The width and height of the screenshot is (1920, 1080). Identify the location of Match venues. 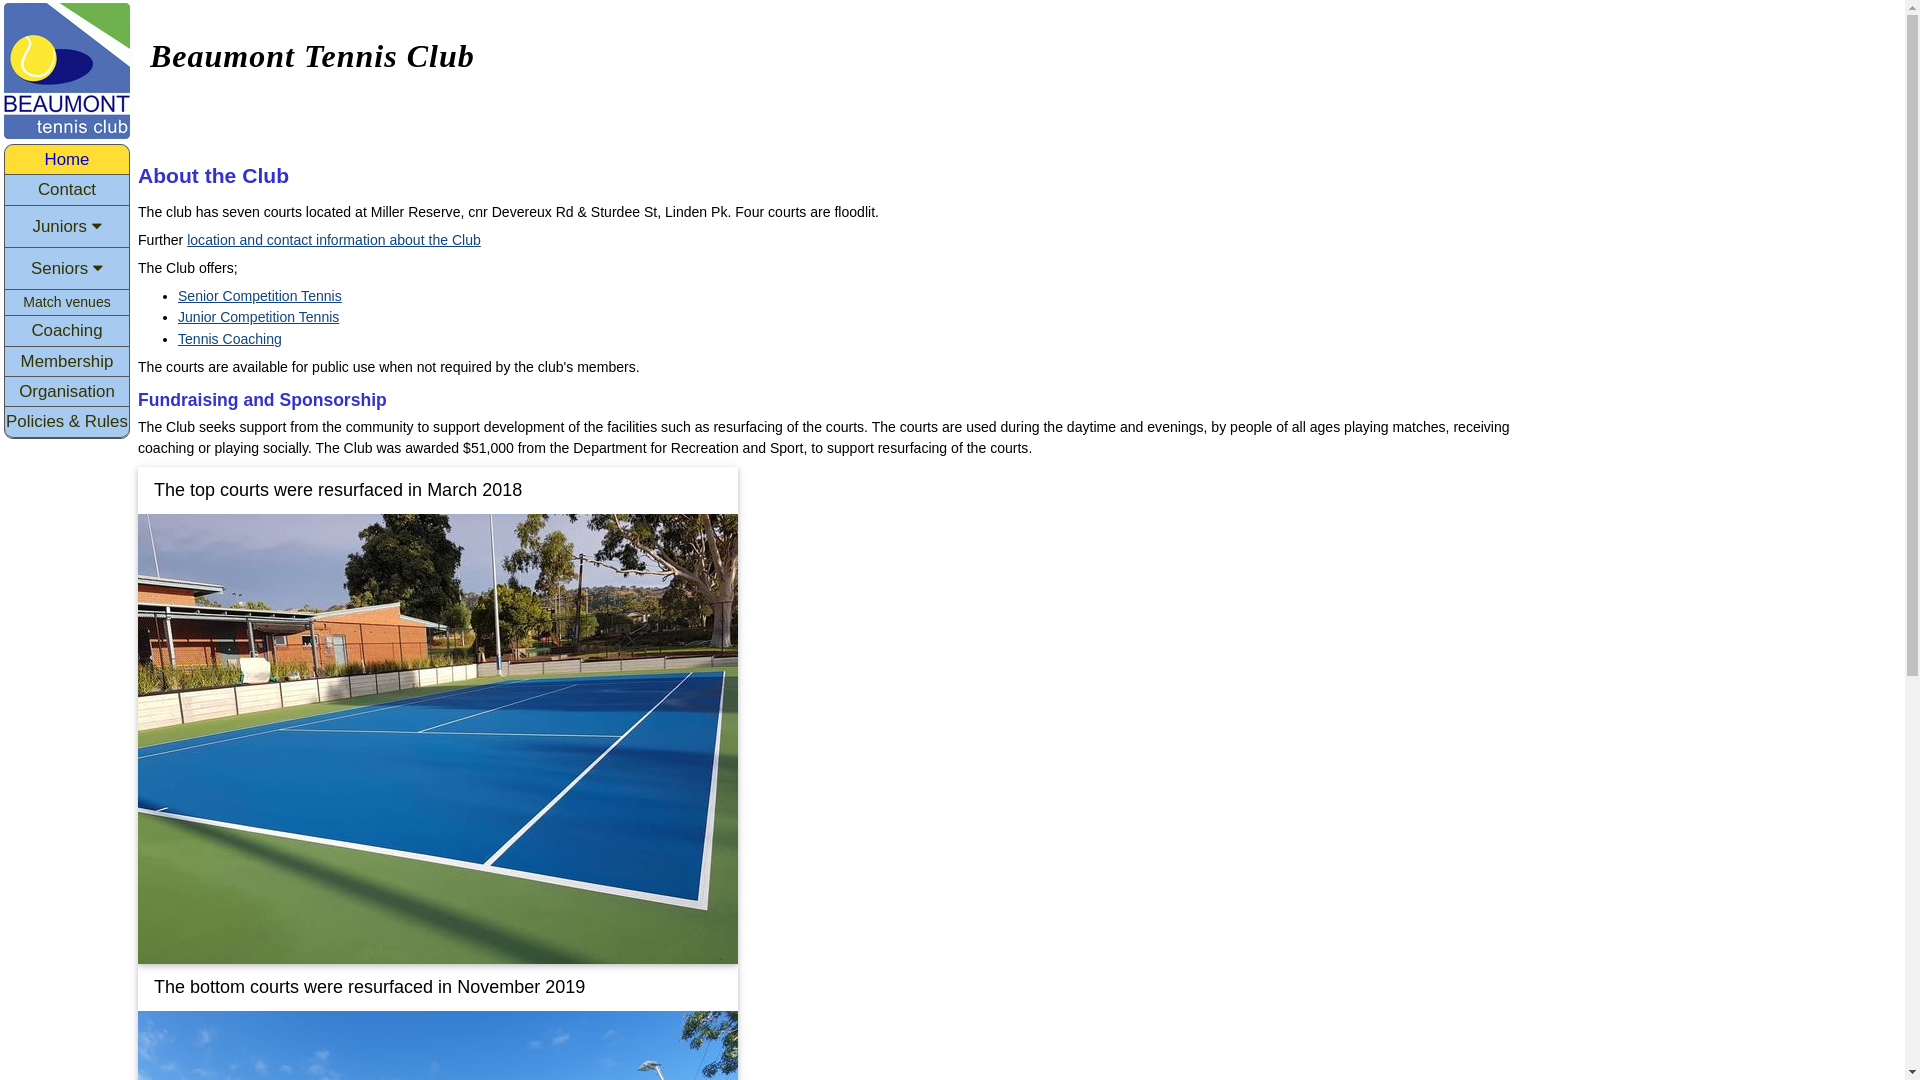
(67, 302).